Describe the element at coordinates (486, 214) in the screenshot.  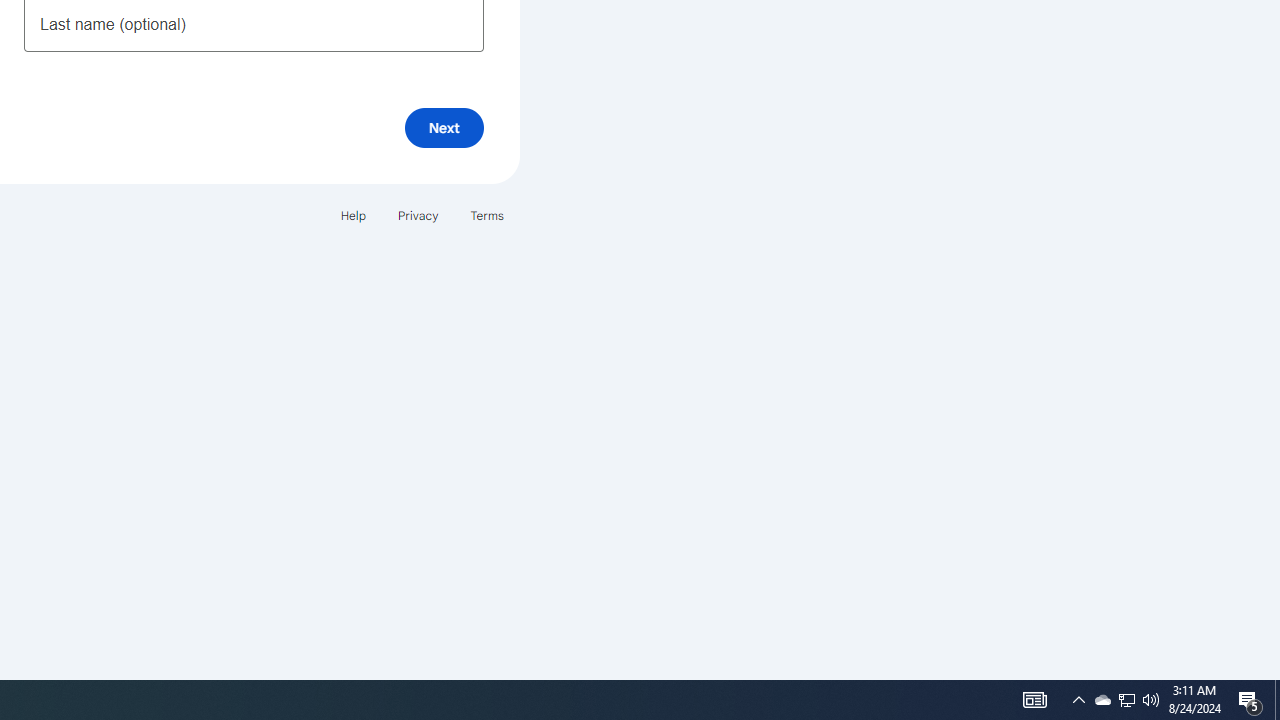
I see `Terms` at that location.